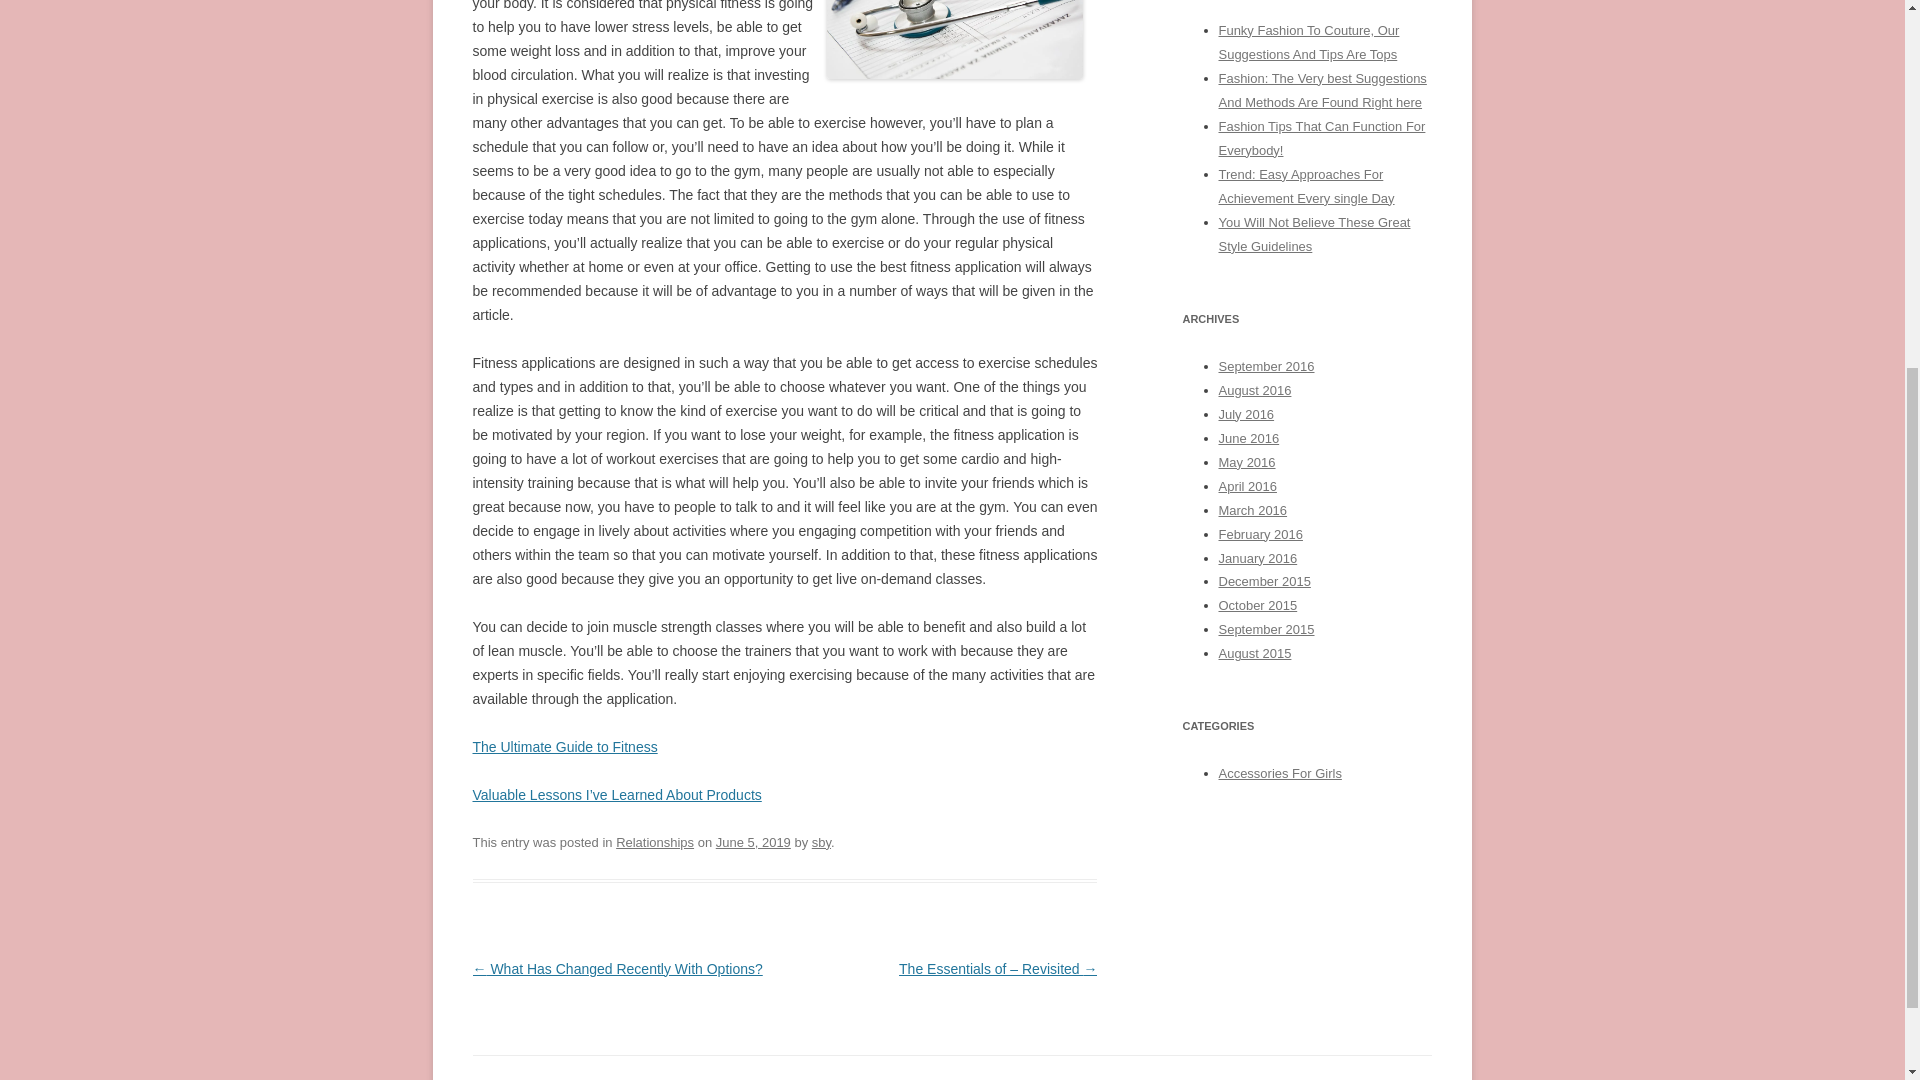 This screenshot has height=1080, width=1920. Describe the element at coordinates (1313, 234) in the screenshot. I see `You Will Not Believe These Great Style Guidelines` at that location.